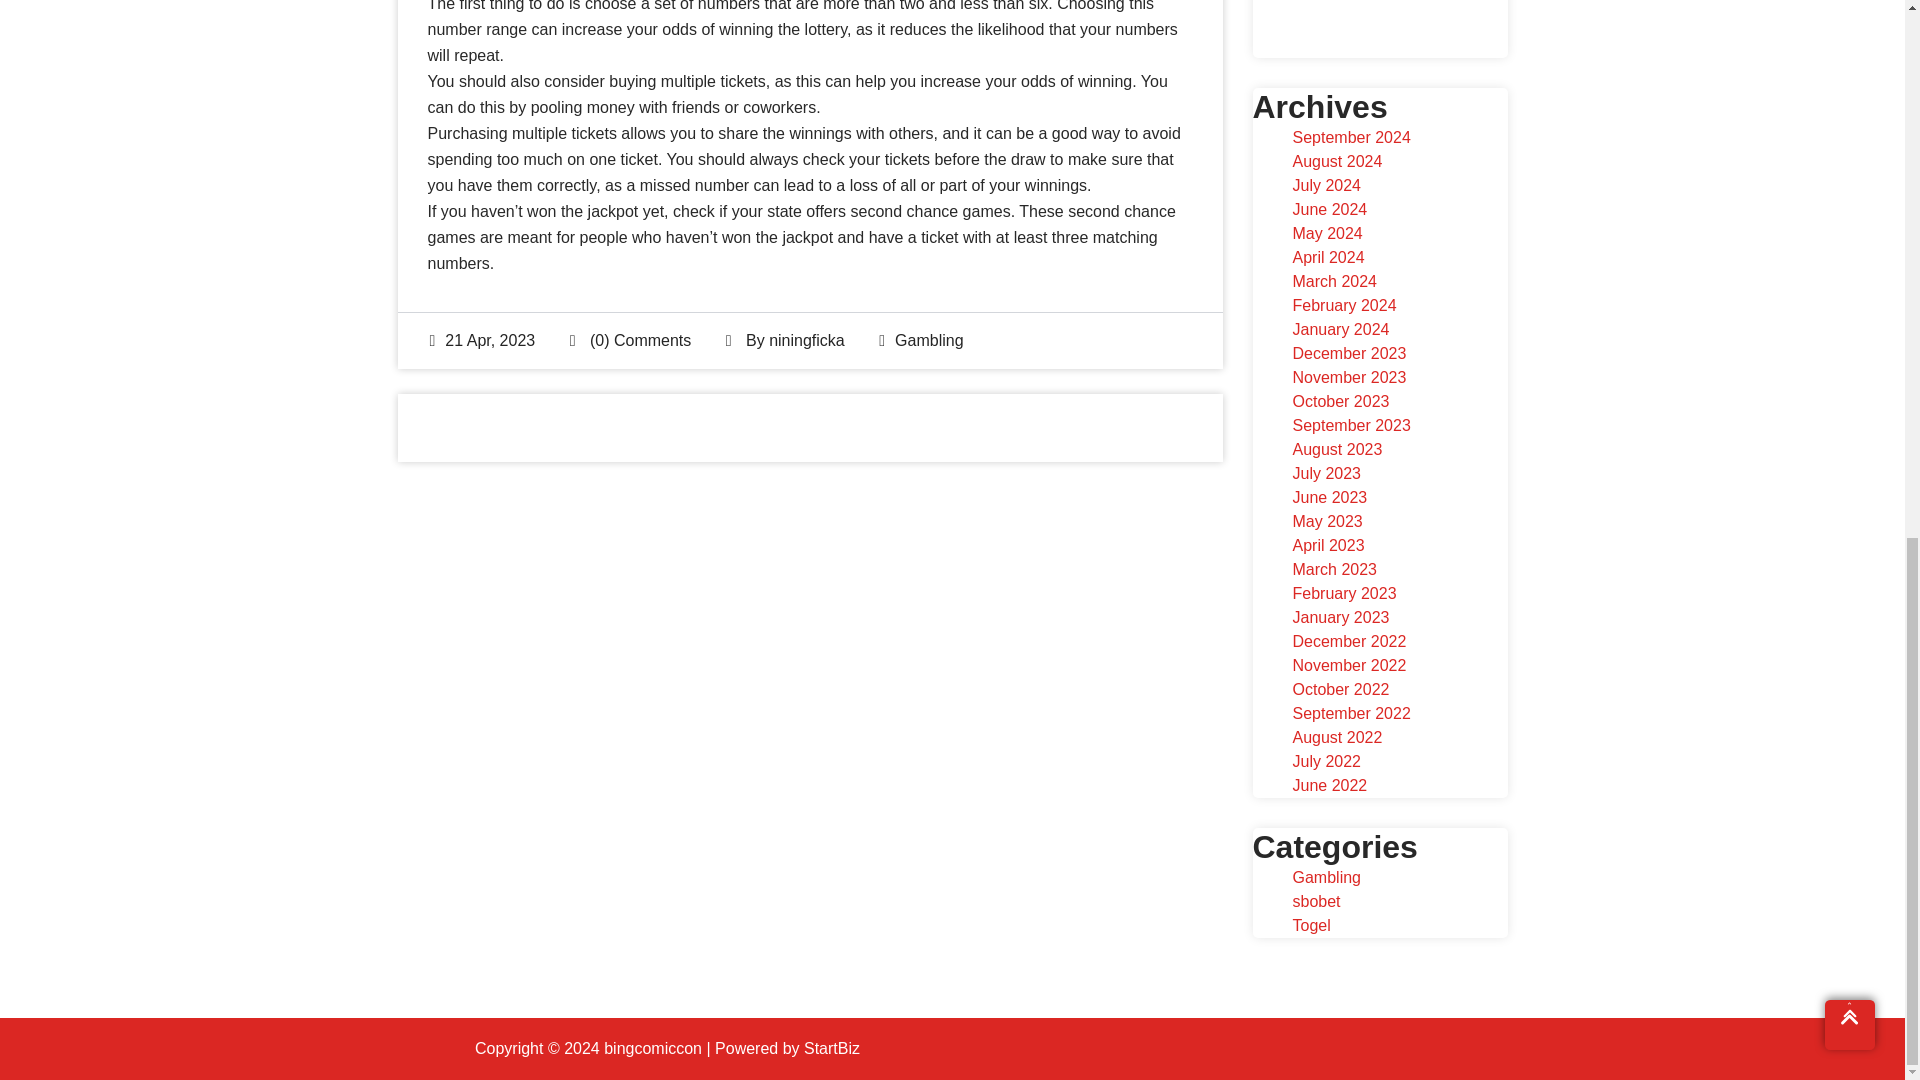 The width and height of the screenshot is (1920, 1080). I want to click on April 2024, so click(1328, 257).